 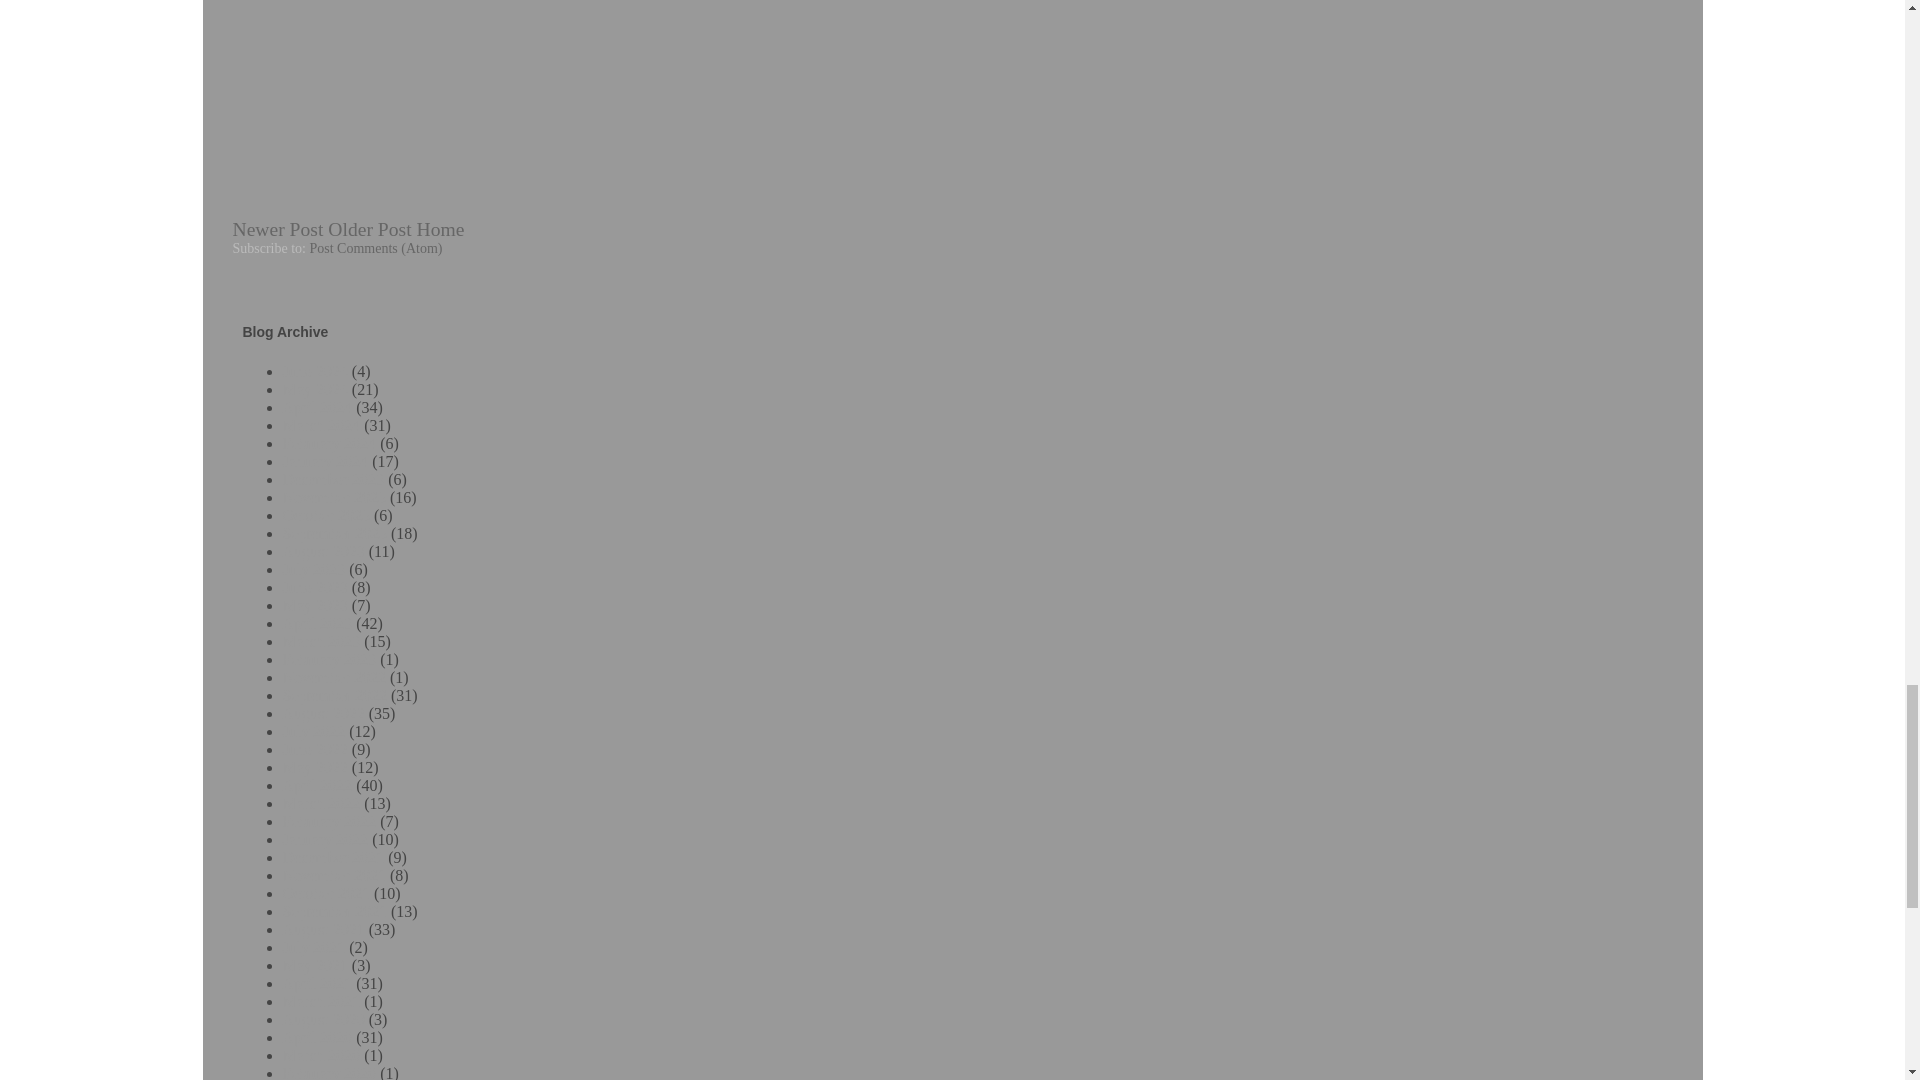 What do you see at coordinates (334, 533) in the screenshot?
I see `September 2023` at bounding box center [334, 533].